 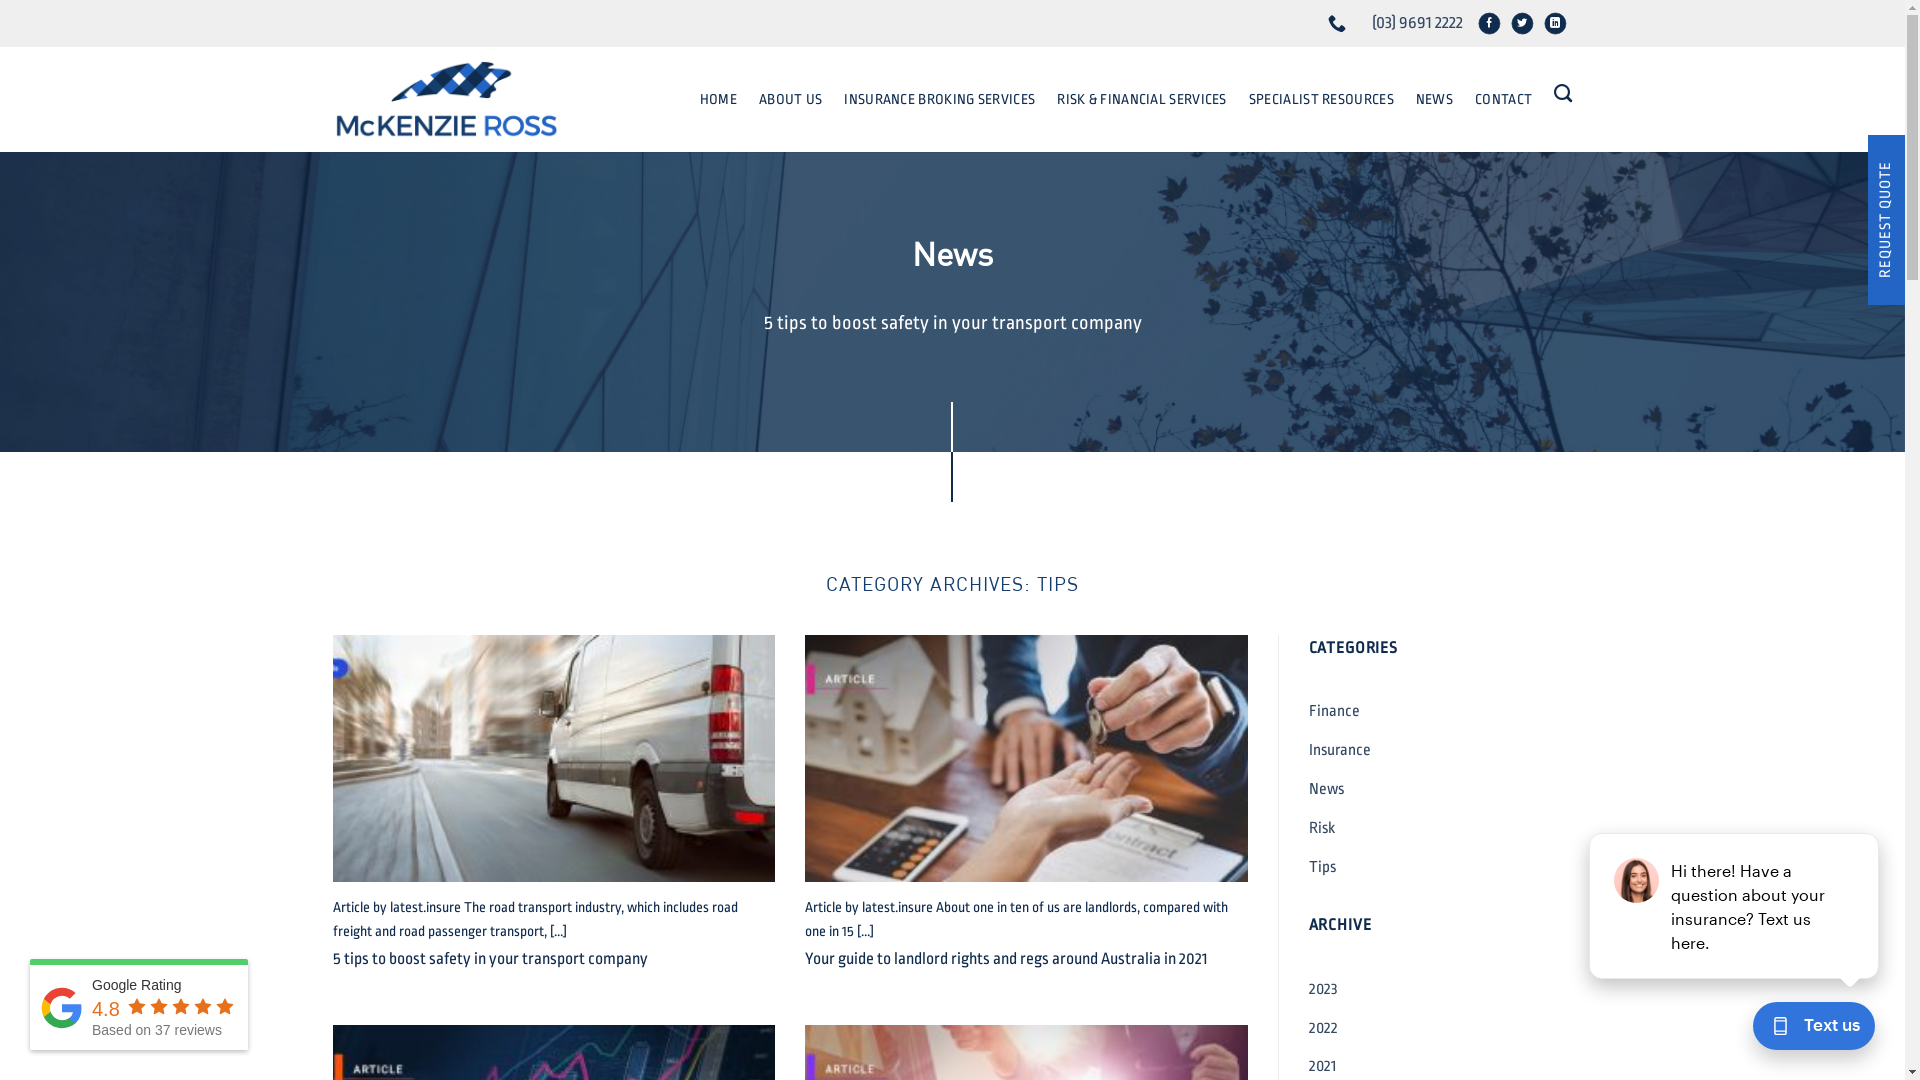 I want to click on RISK & FINANCIAL SERVICES, so click(x=1142, y=99).